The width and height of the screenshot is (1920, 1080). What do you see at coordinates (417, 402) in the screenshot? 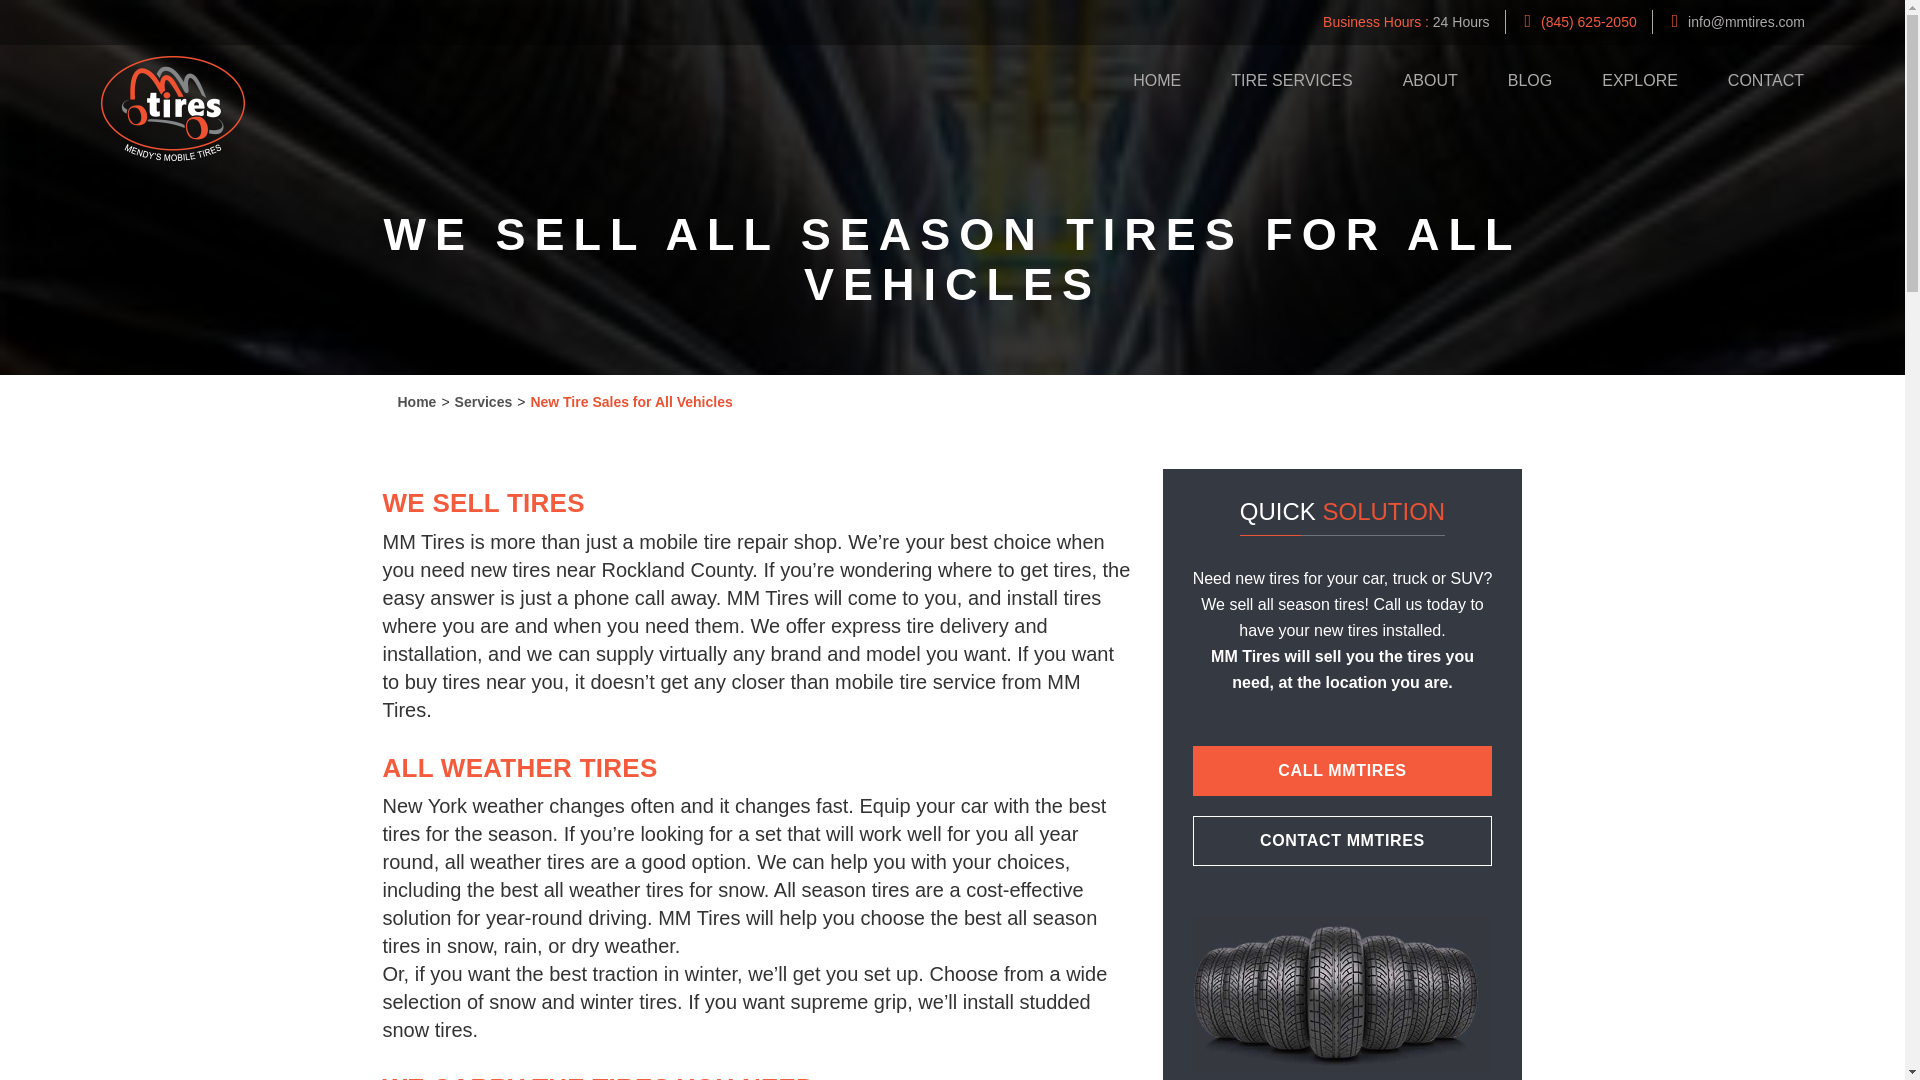
I see `Home` at bounding box center [417, 402].